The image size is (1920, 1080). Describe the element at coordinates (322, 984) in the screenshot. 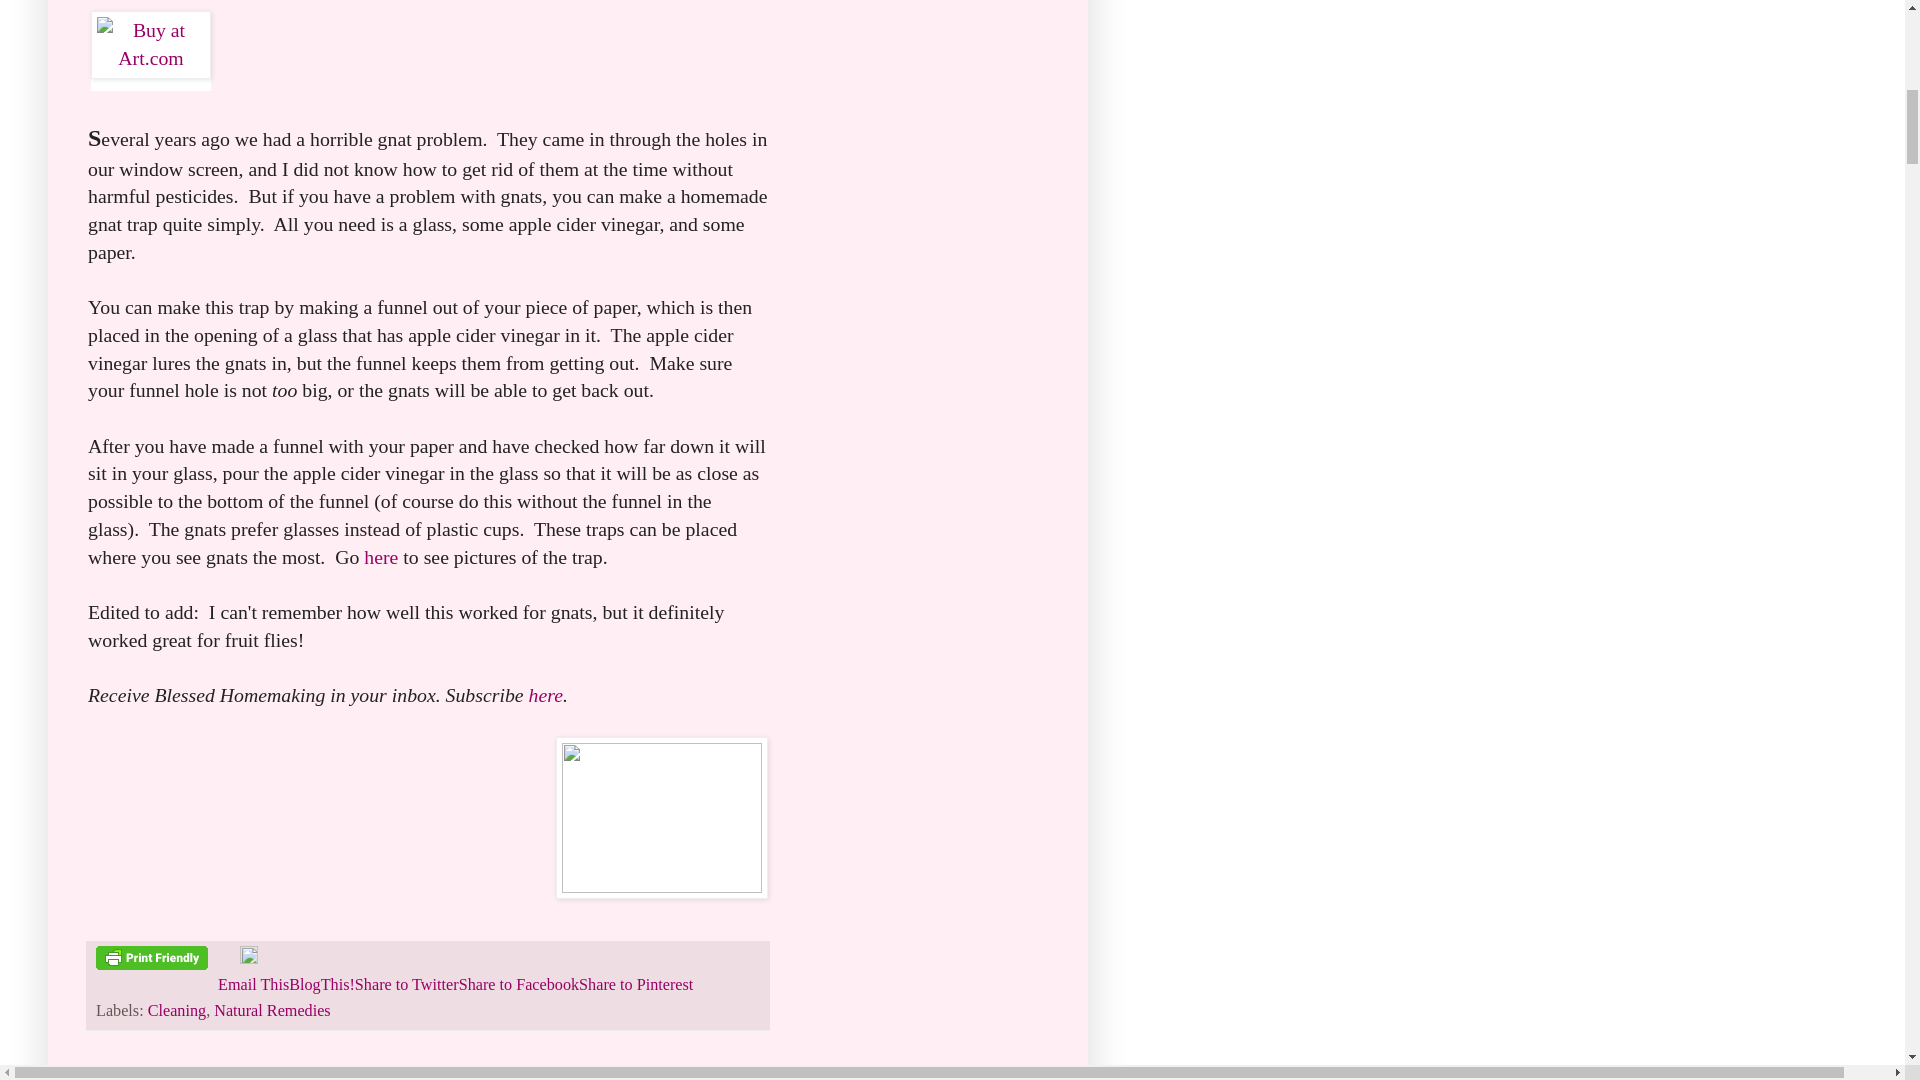

I see `BlogThis!` at that location.